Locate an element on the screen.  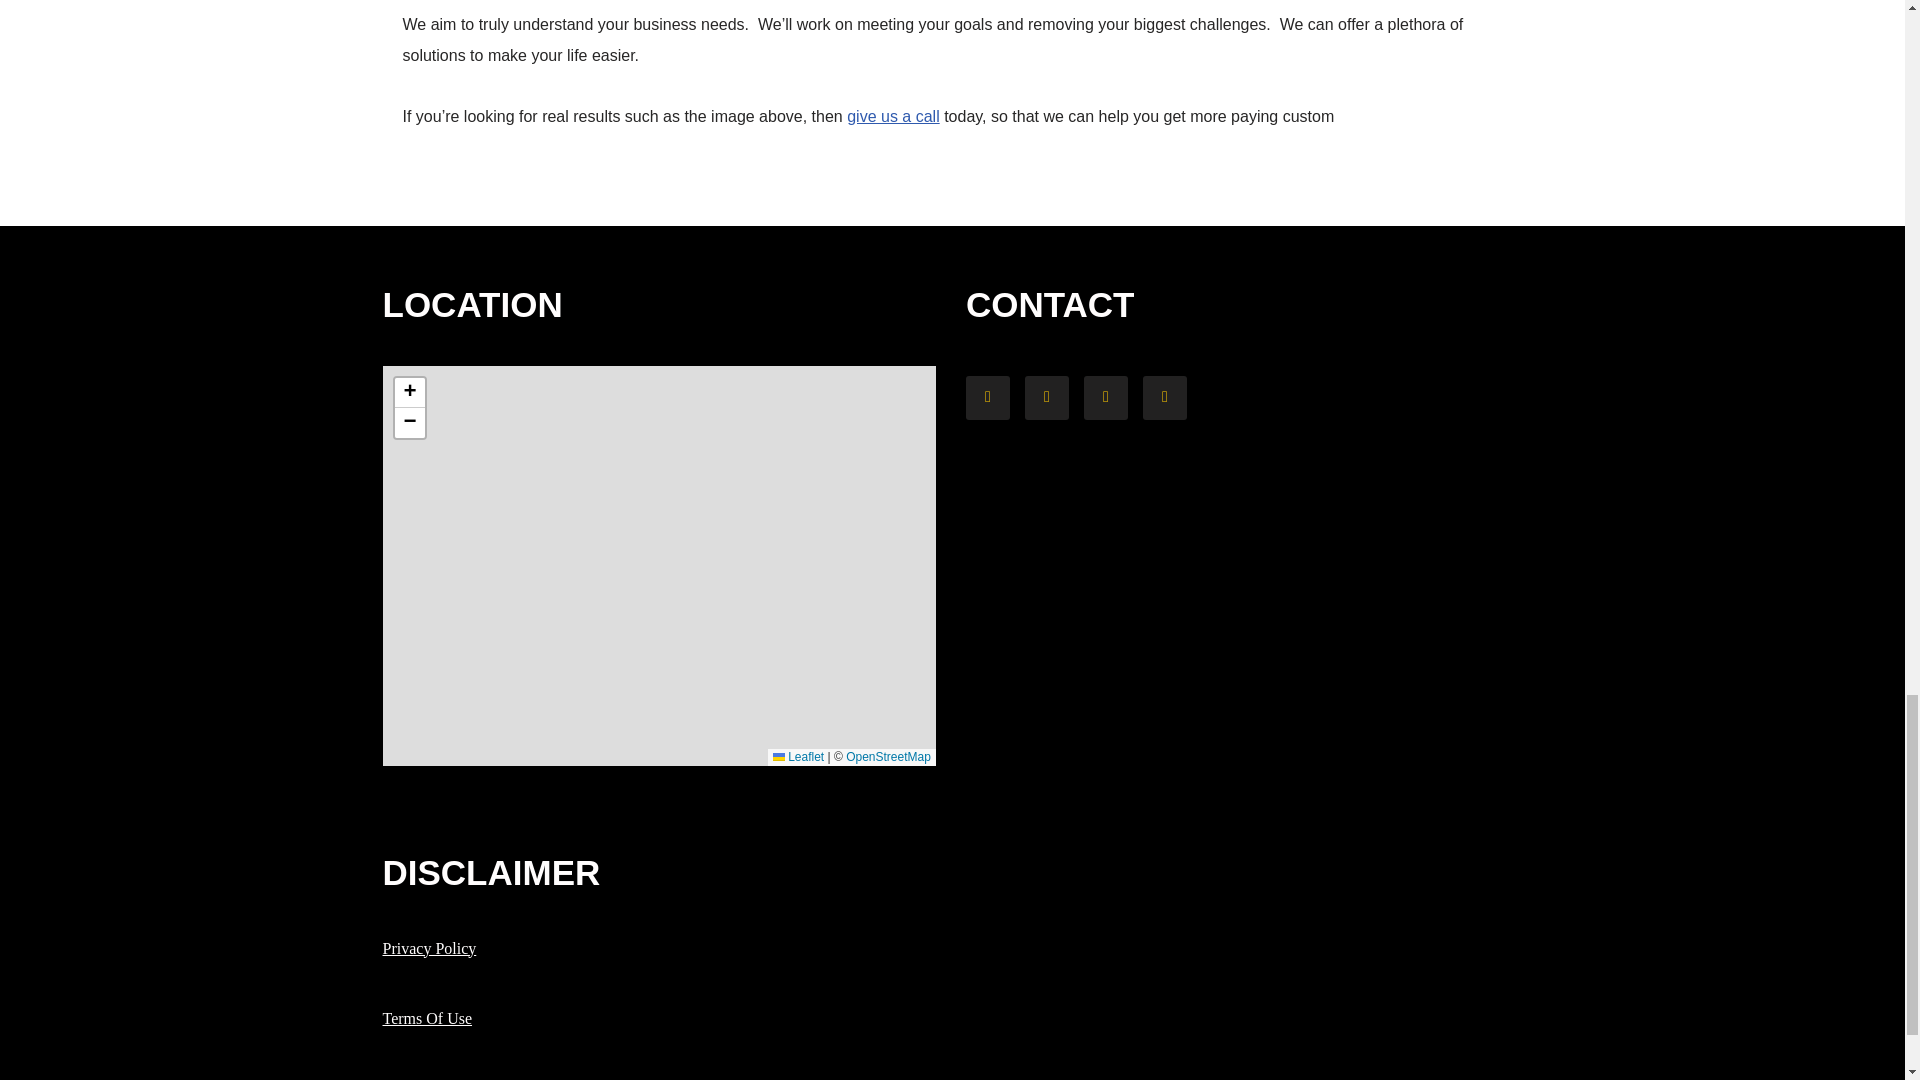
Zoom in is located at coordinates (408, 393).